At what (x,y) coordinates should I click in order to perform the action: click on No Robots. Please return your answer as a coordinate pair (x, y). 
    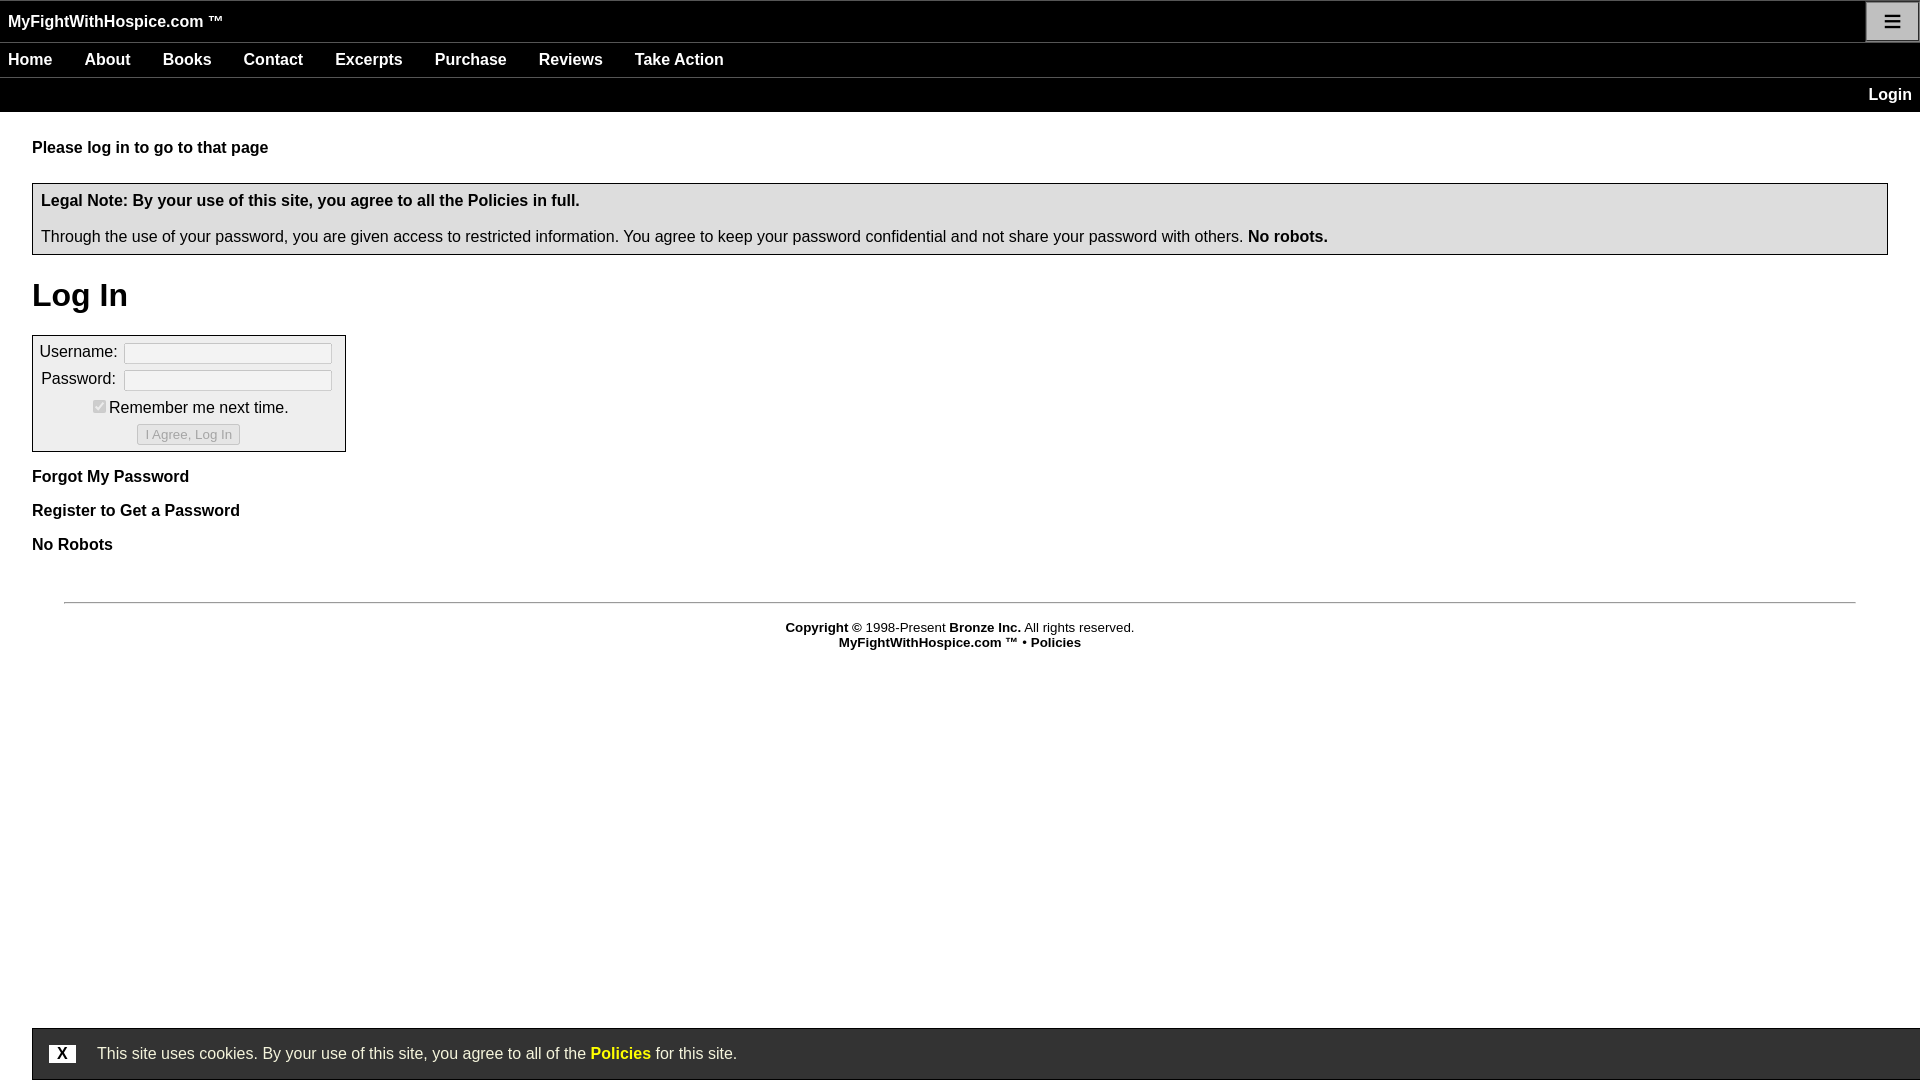
    Looking at the image, I should click on (72, 544).